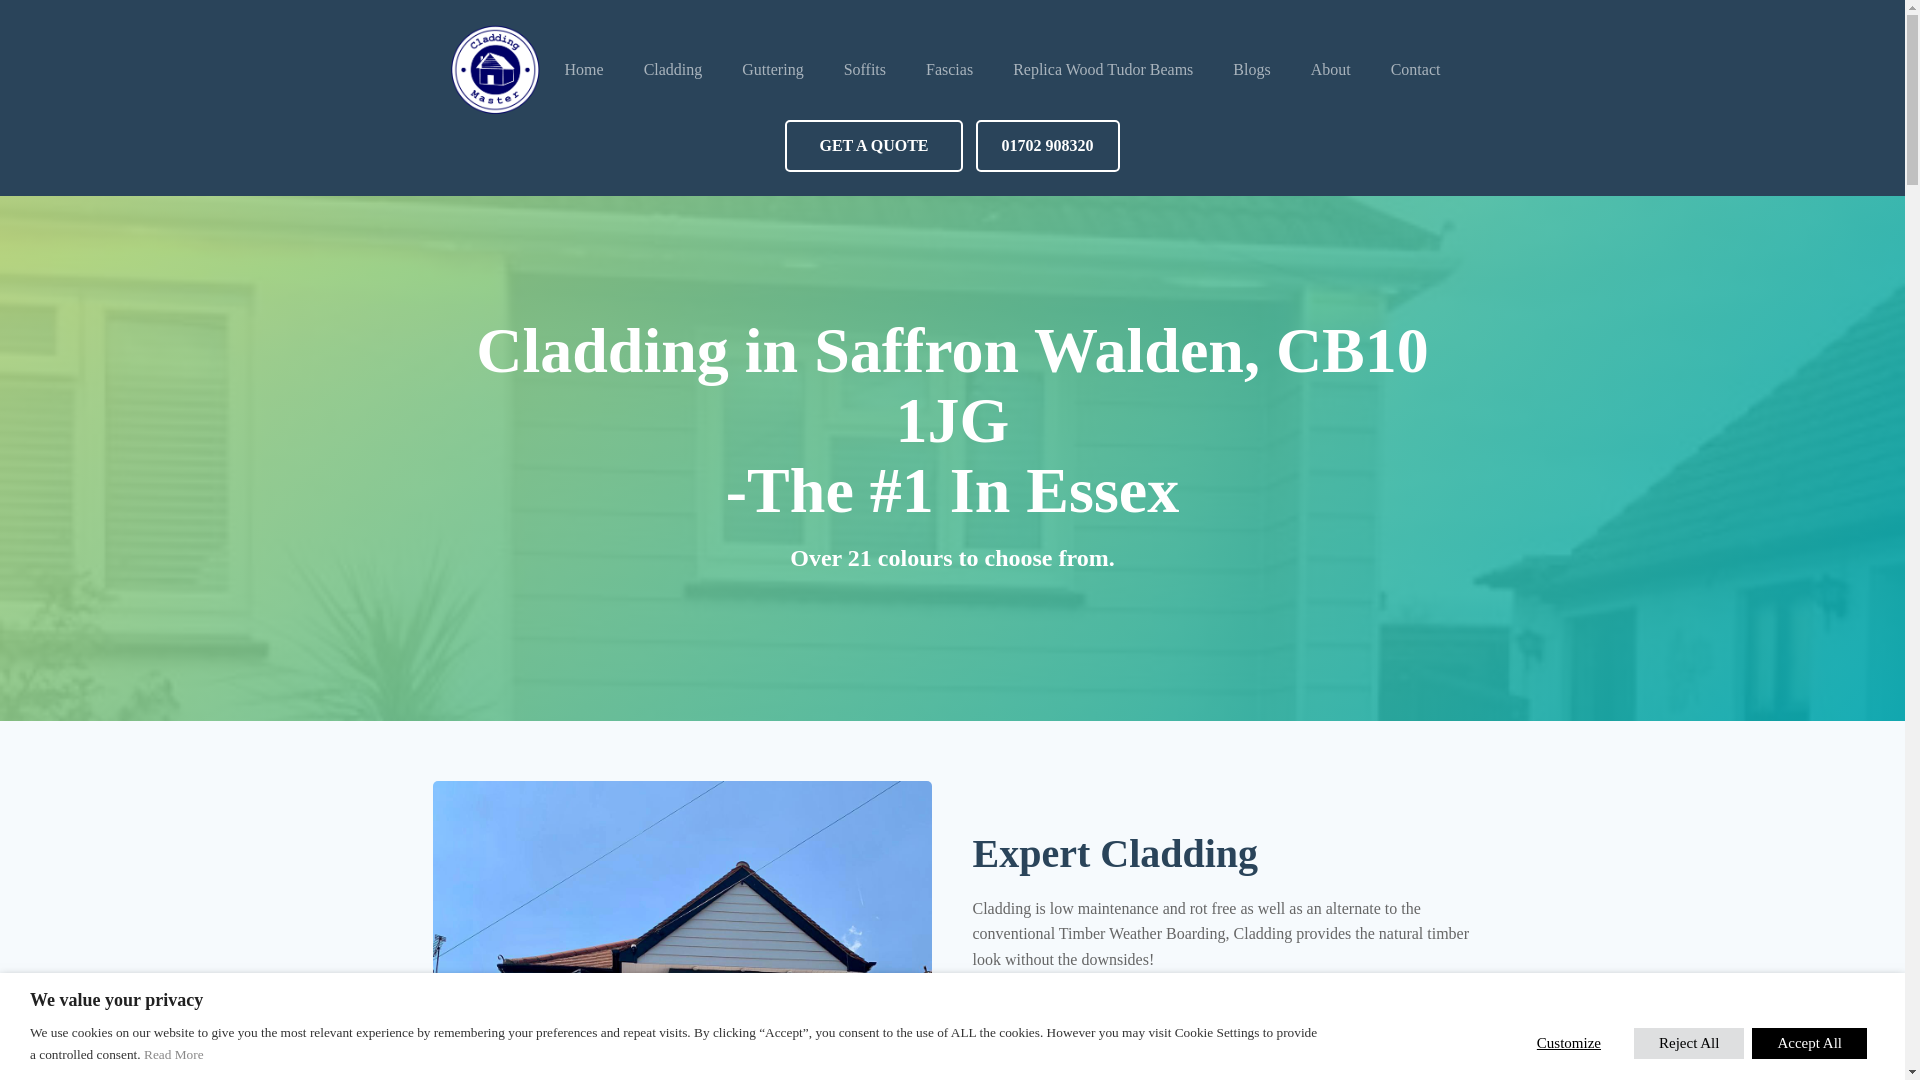 The image size is (1920, 1080). Describe the element at coordinates (864, 70) in the screenshot. I see `Soffits` at that location.